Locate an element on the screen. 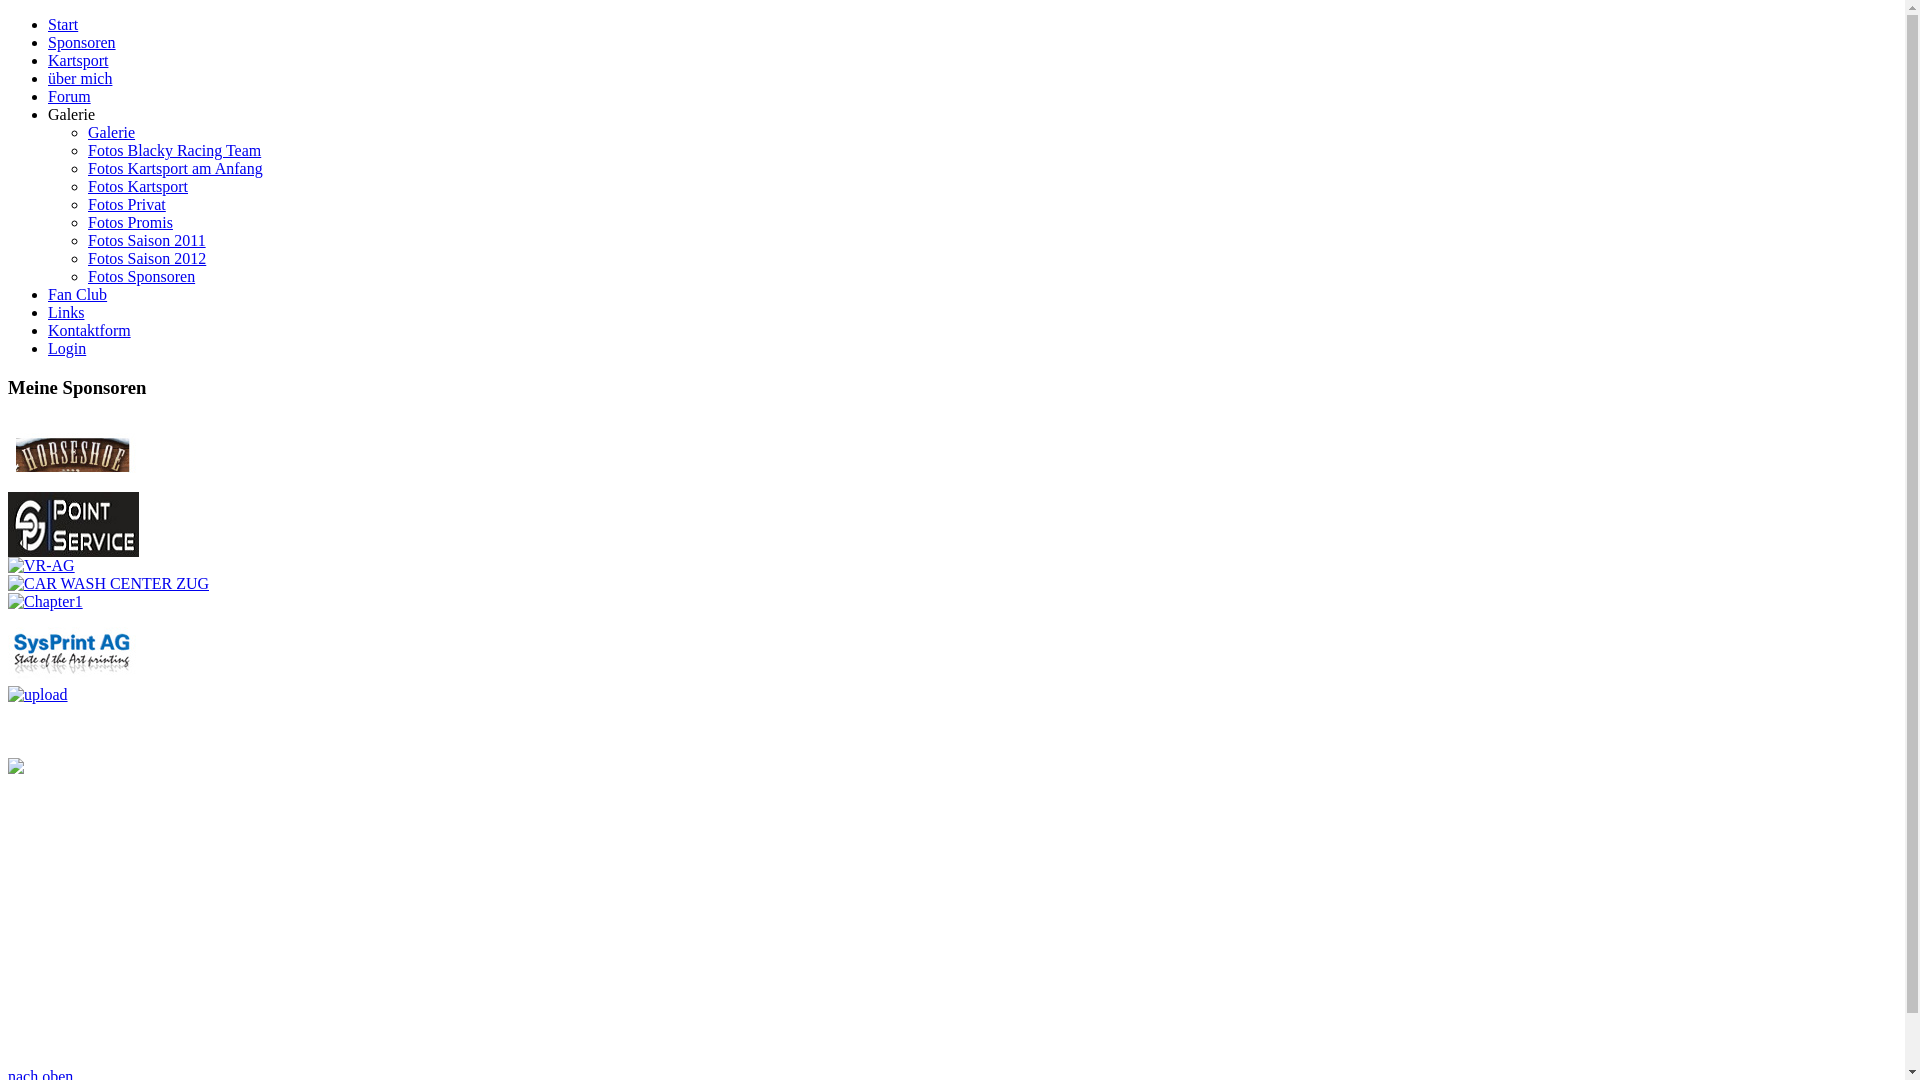 This screenshot has width=1920, height=1080. Fotos Kartsport am Anfang is located at coordinates (176, 168).